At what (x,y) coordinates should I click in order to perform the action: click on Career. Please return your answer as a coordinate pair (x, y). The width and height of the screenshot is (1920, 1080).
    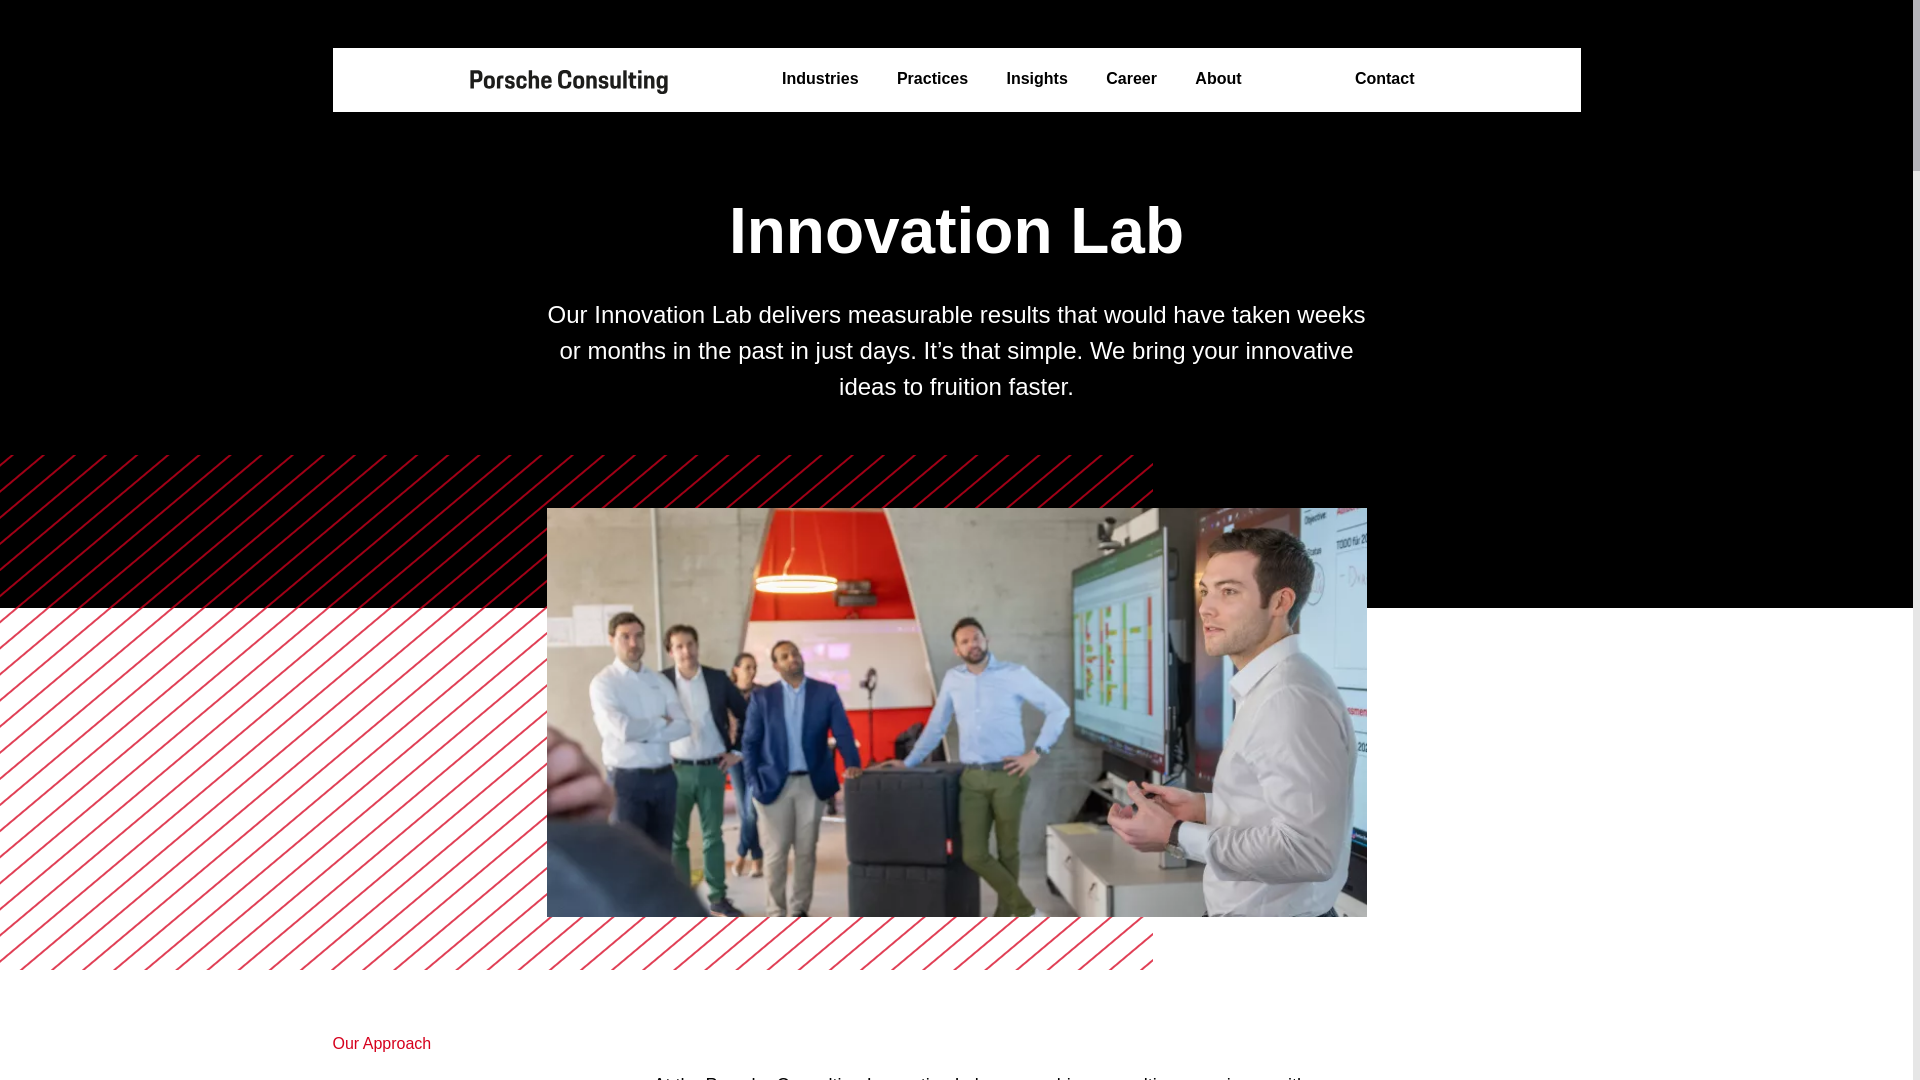
    Looking at the image, I should click on (1131, 79).